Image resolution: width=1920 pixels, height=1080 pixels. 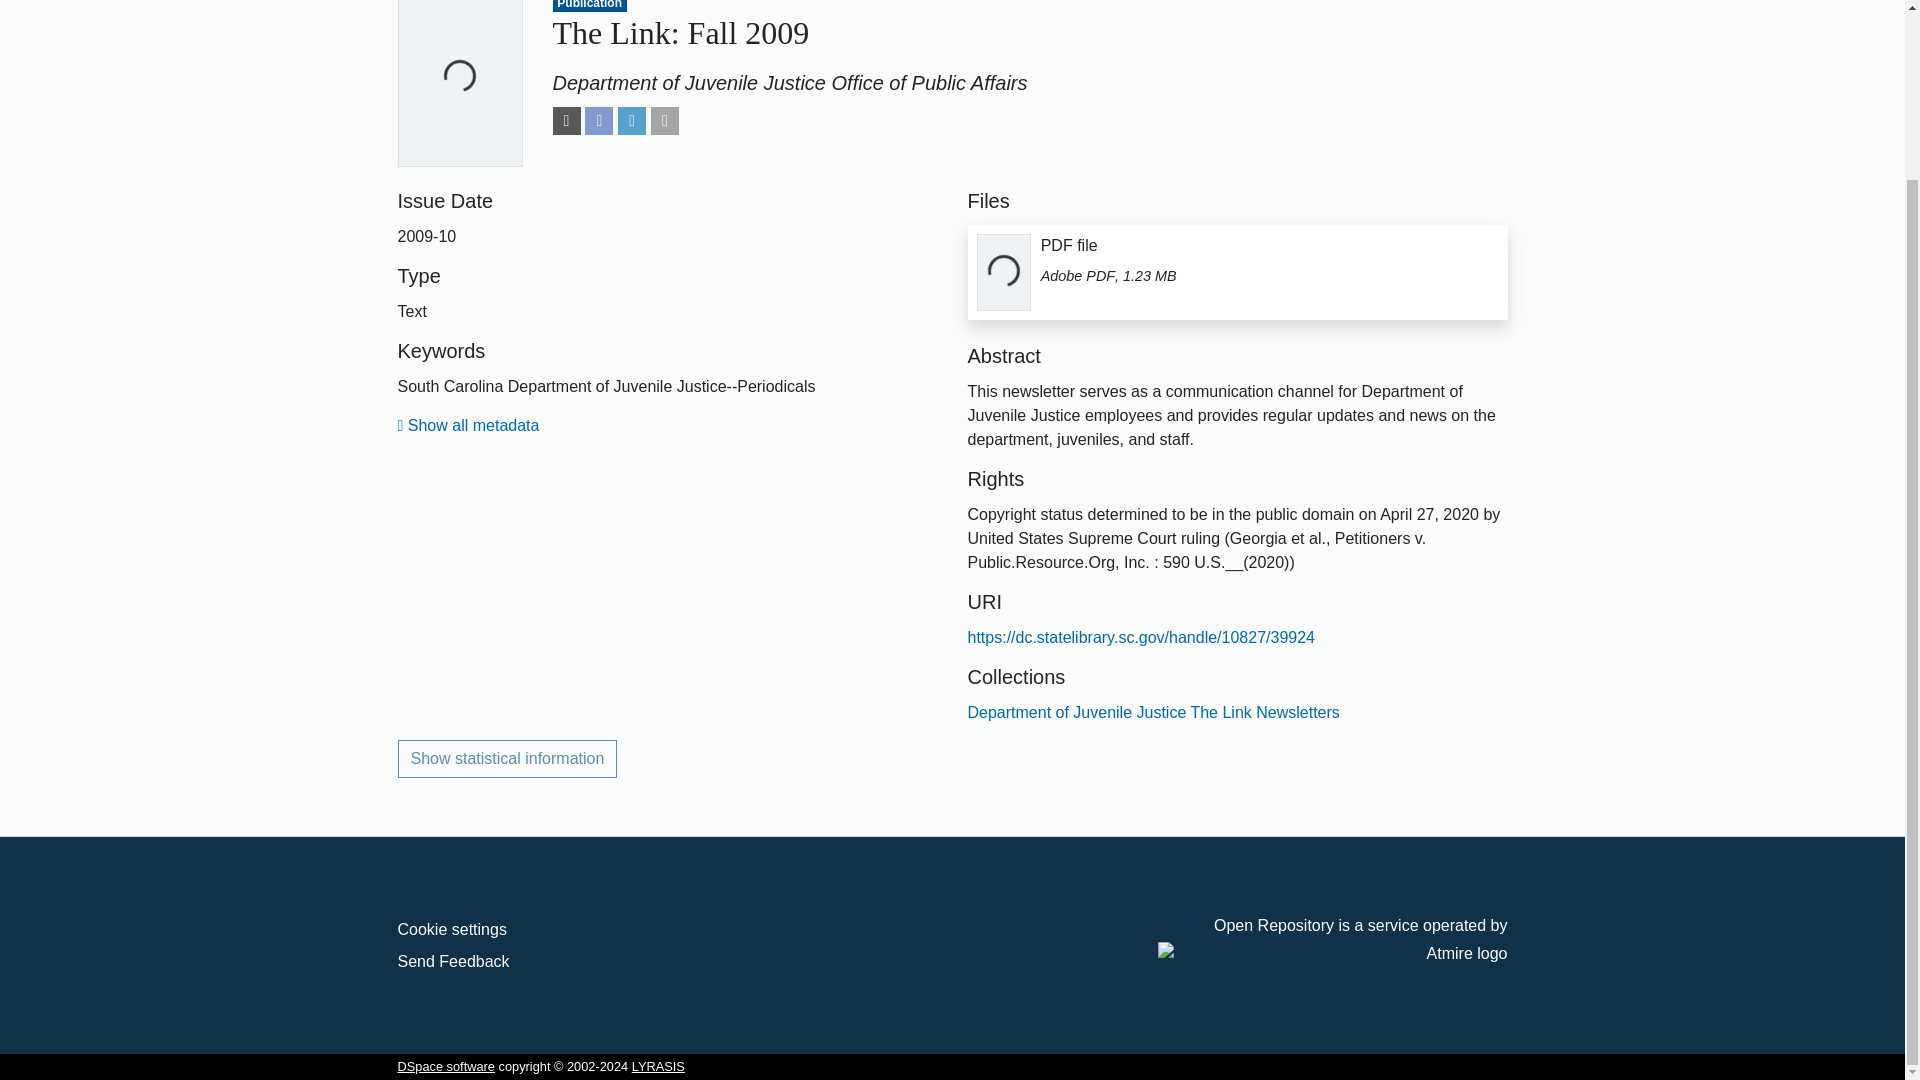 I want to click on Send Feedback, so click(x=454, y=960).